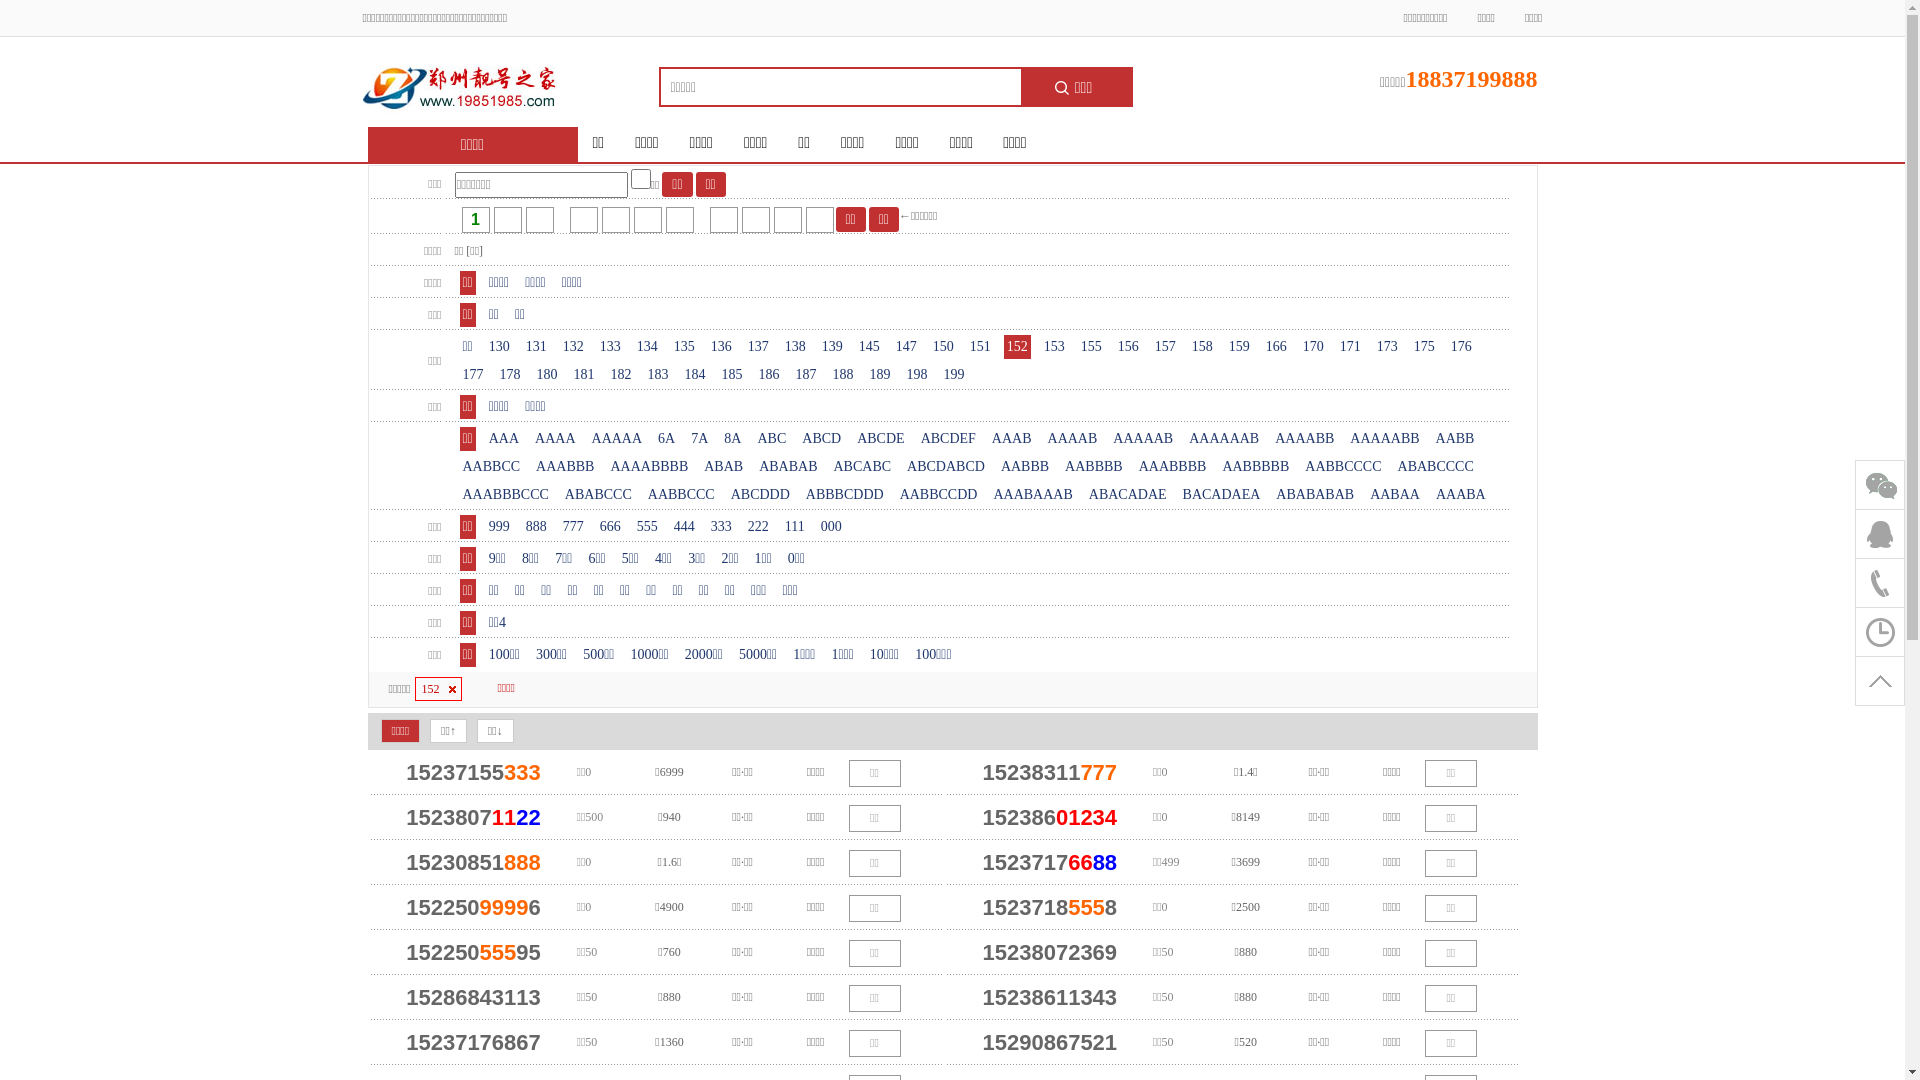 The height and width of the screenshot is (1080, 1920). I want to click on 135, so click(684, 347).